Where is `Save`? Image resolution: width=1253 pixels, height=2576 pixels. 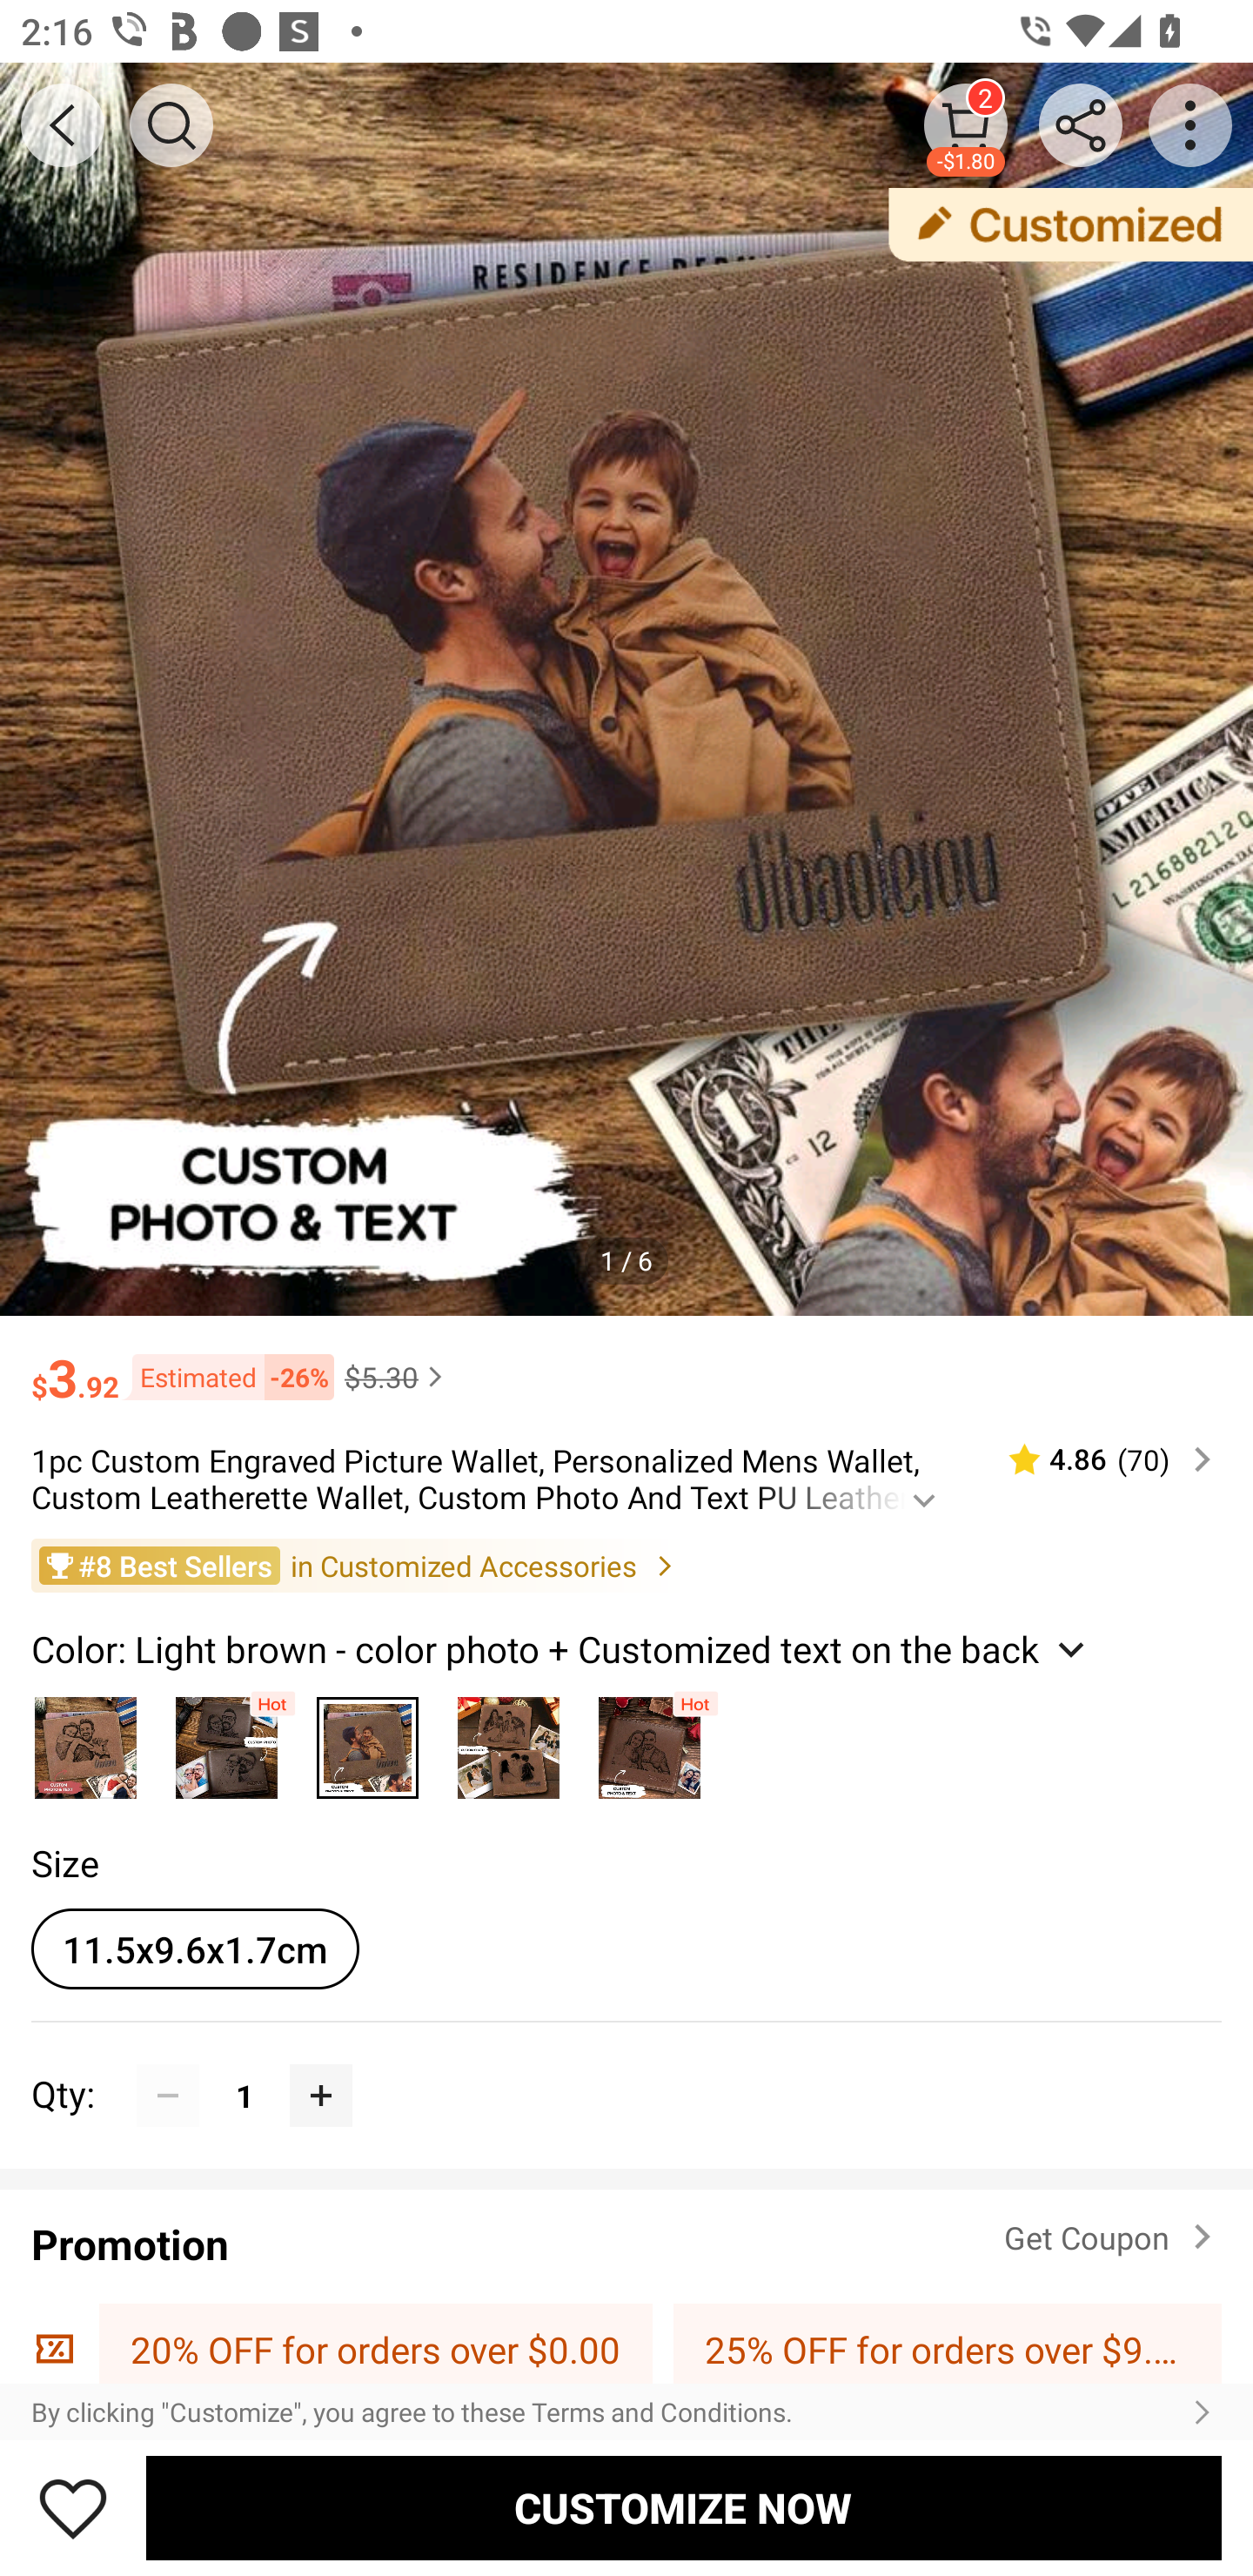 Save is located at coordinates (73, 2507).